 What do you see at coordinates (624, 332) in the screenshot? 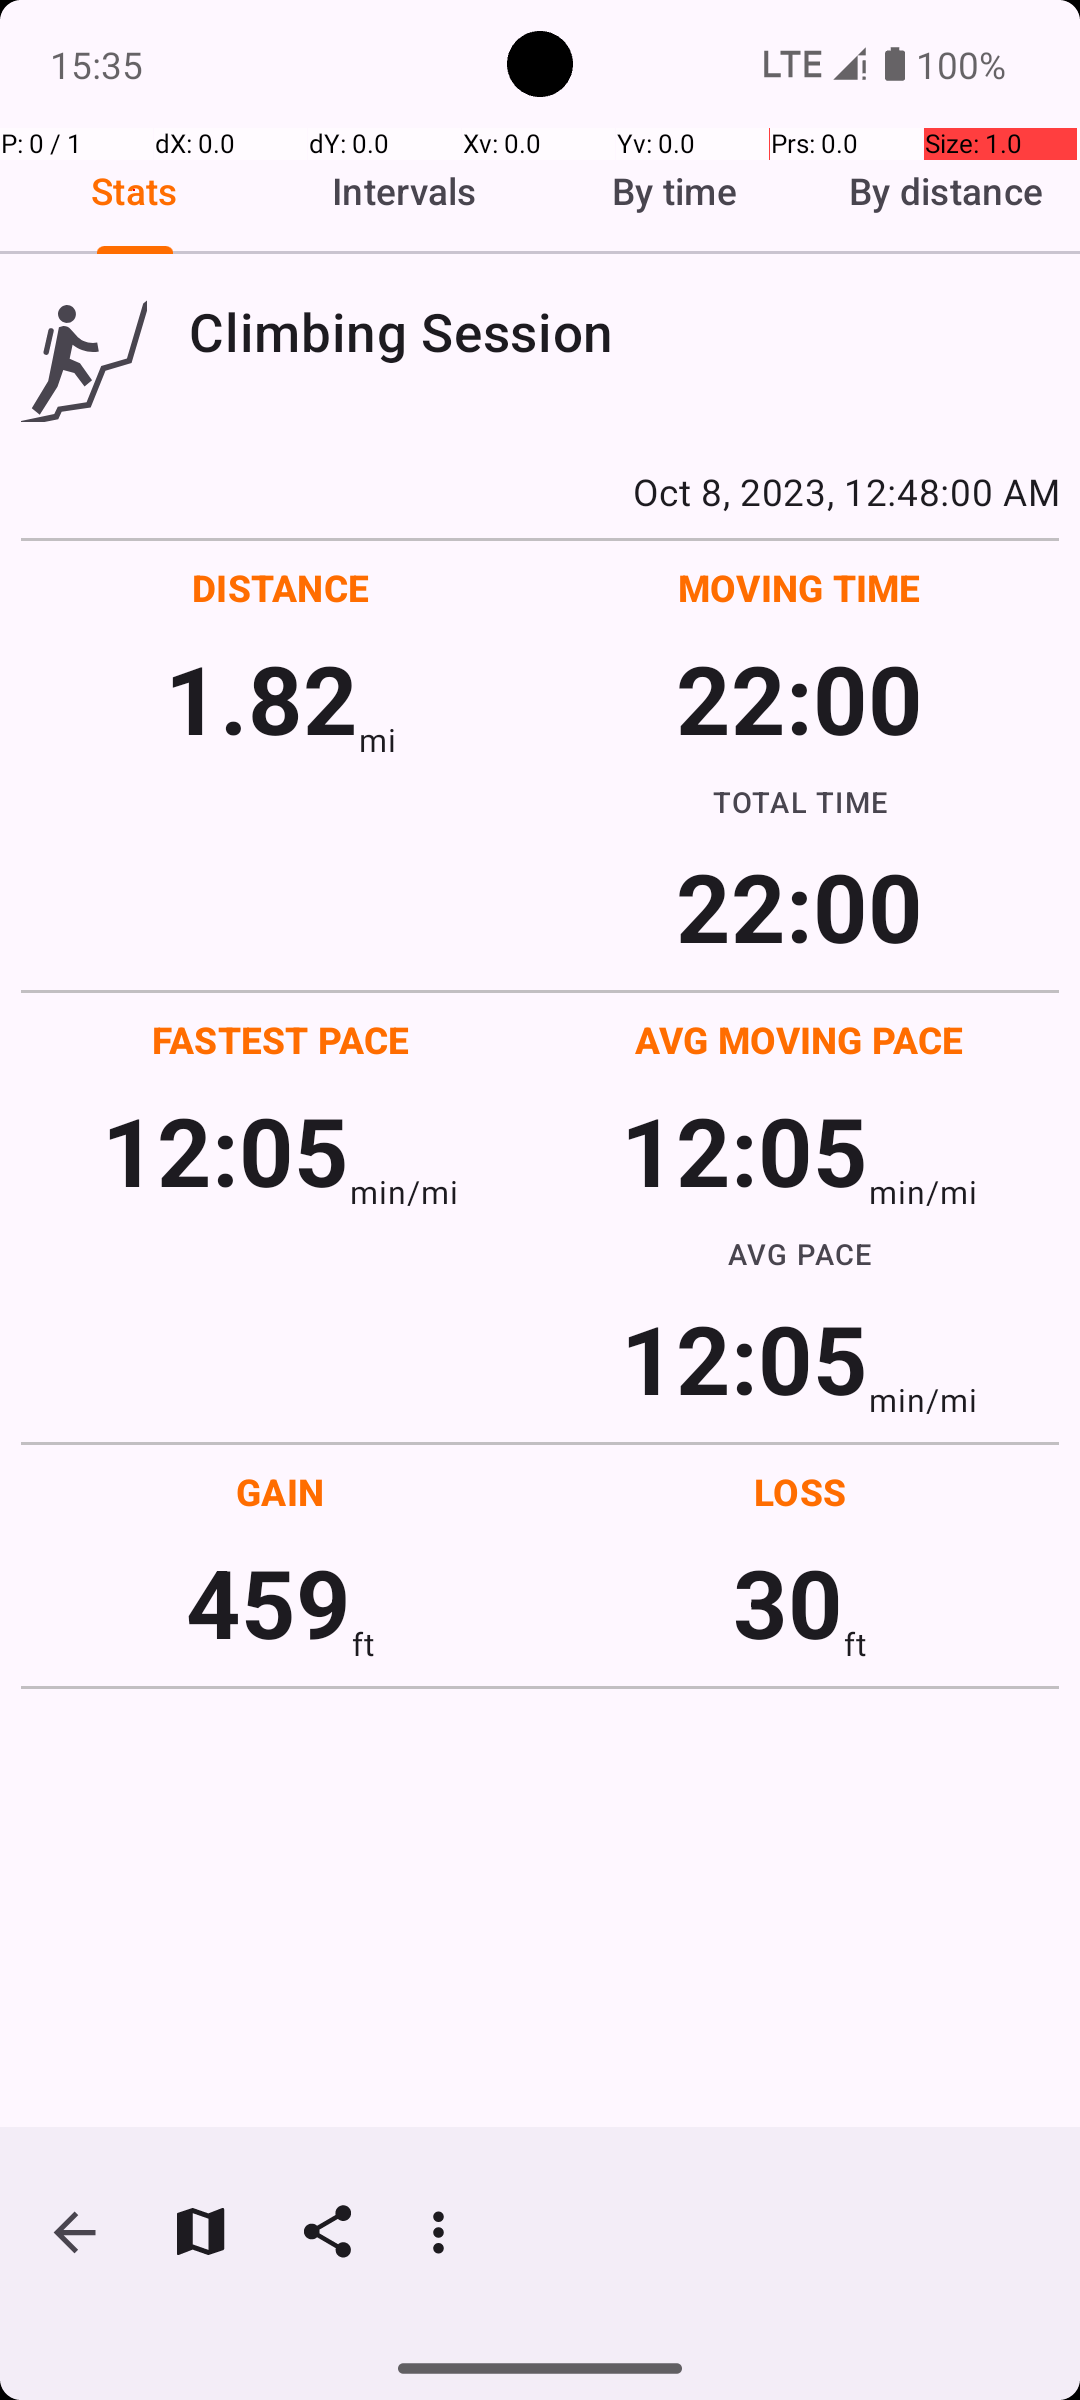
I see `Climbing Session` at bounding box center [624, 332].